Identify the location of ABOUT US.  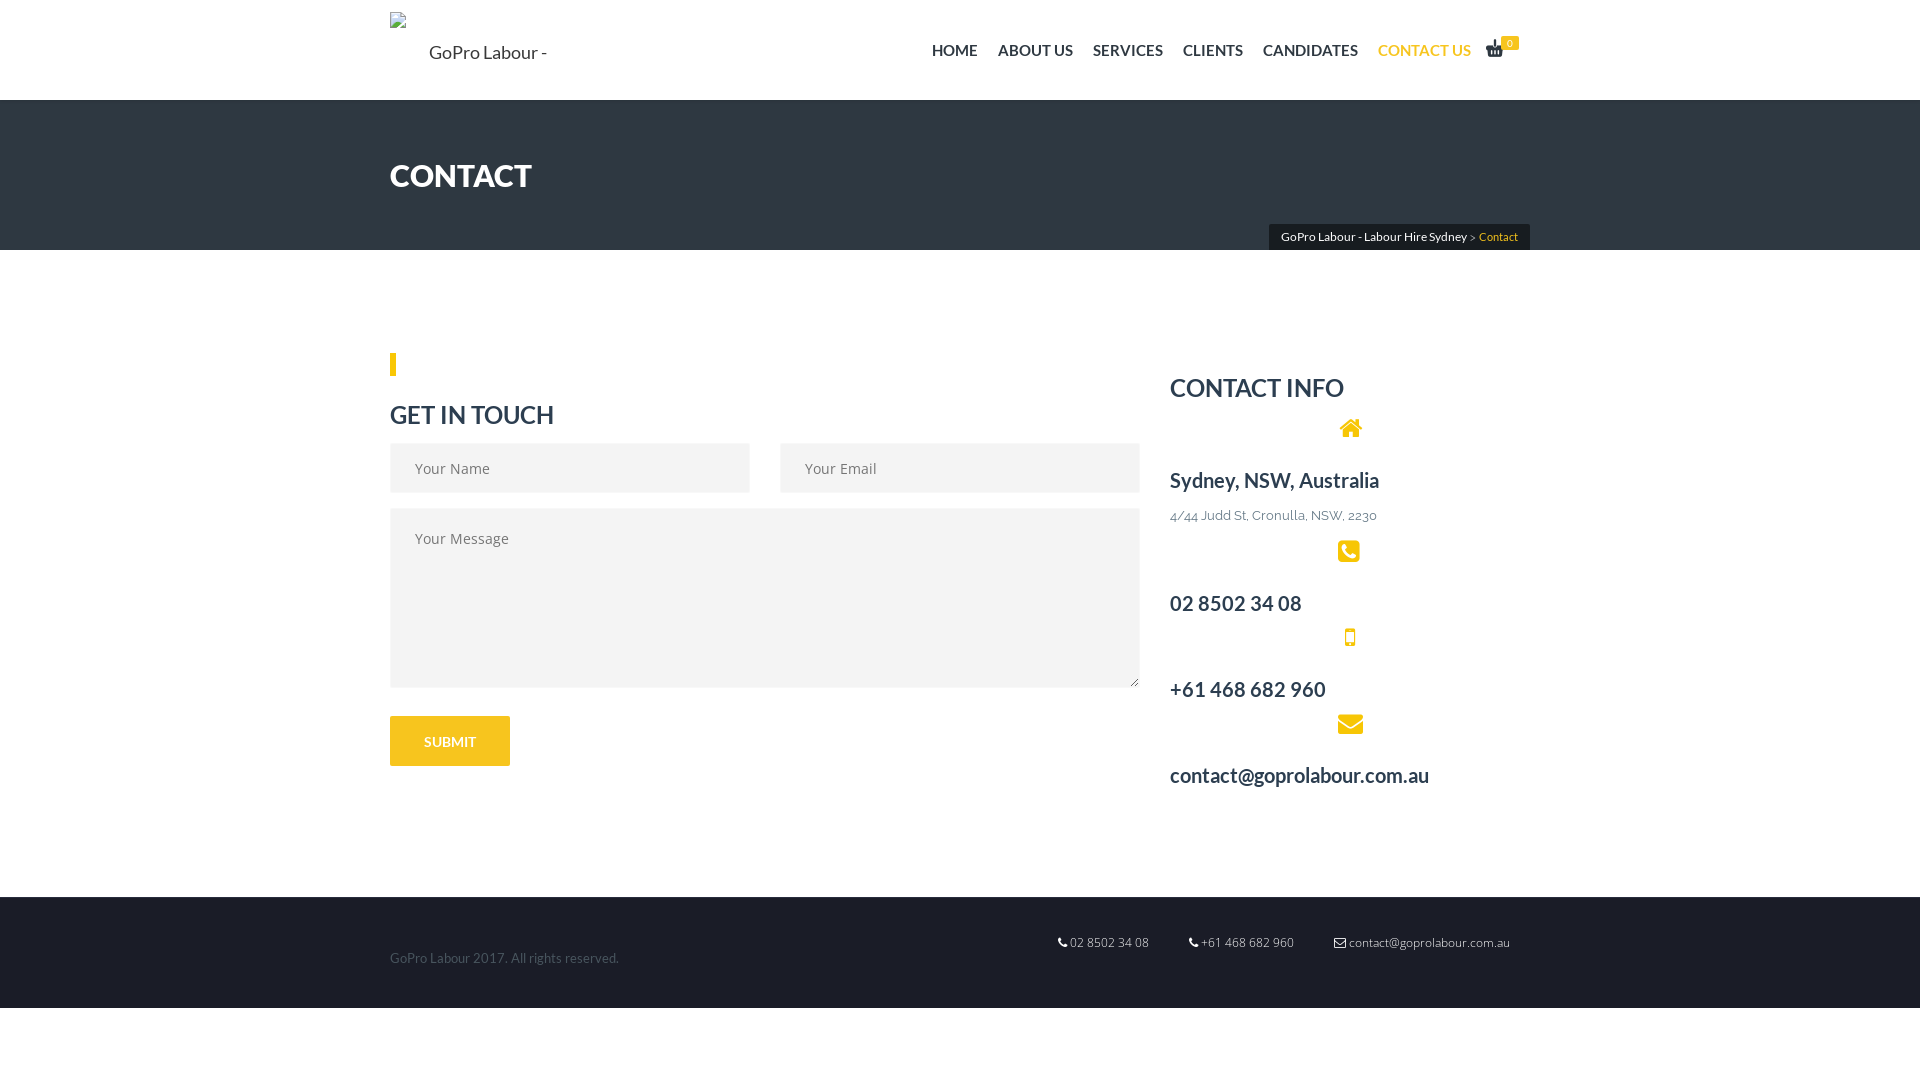
(1035, 50).